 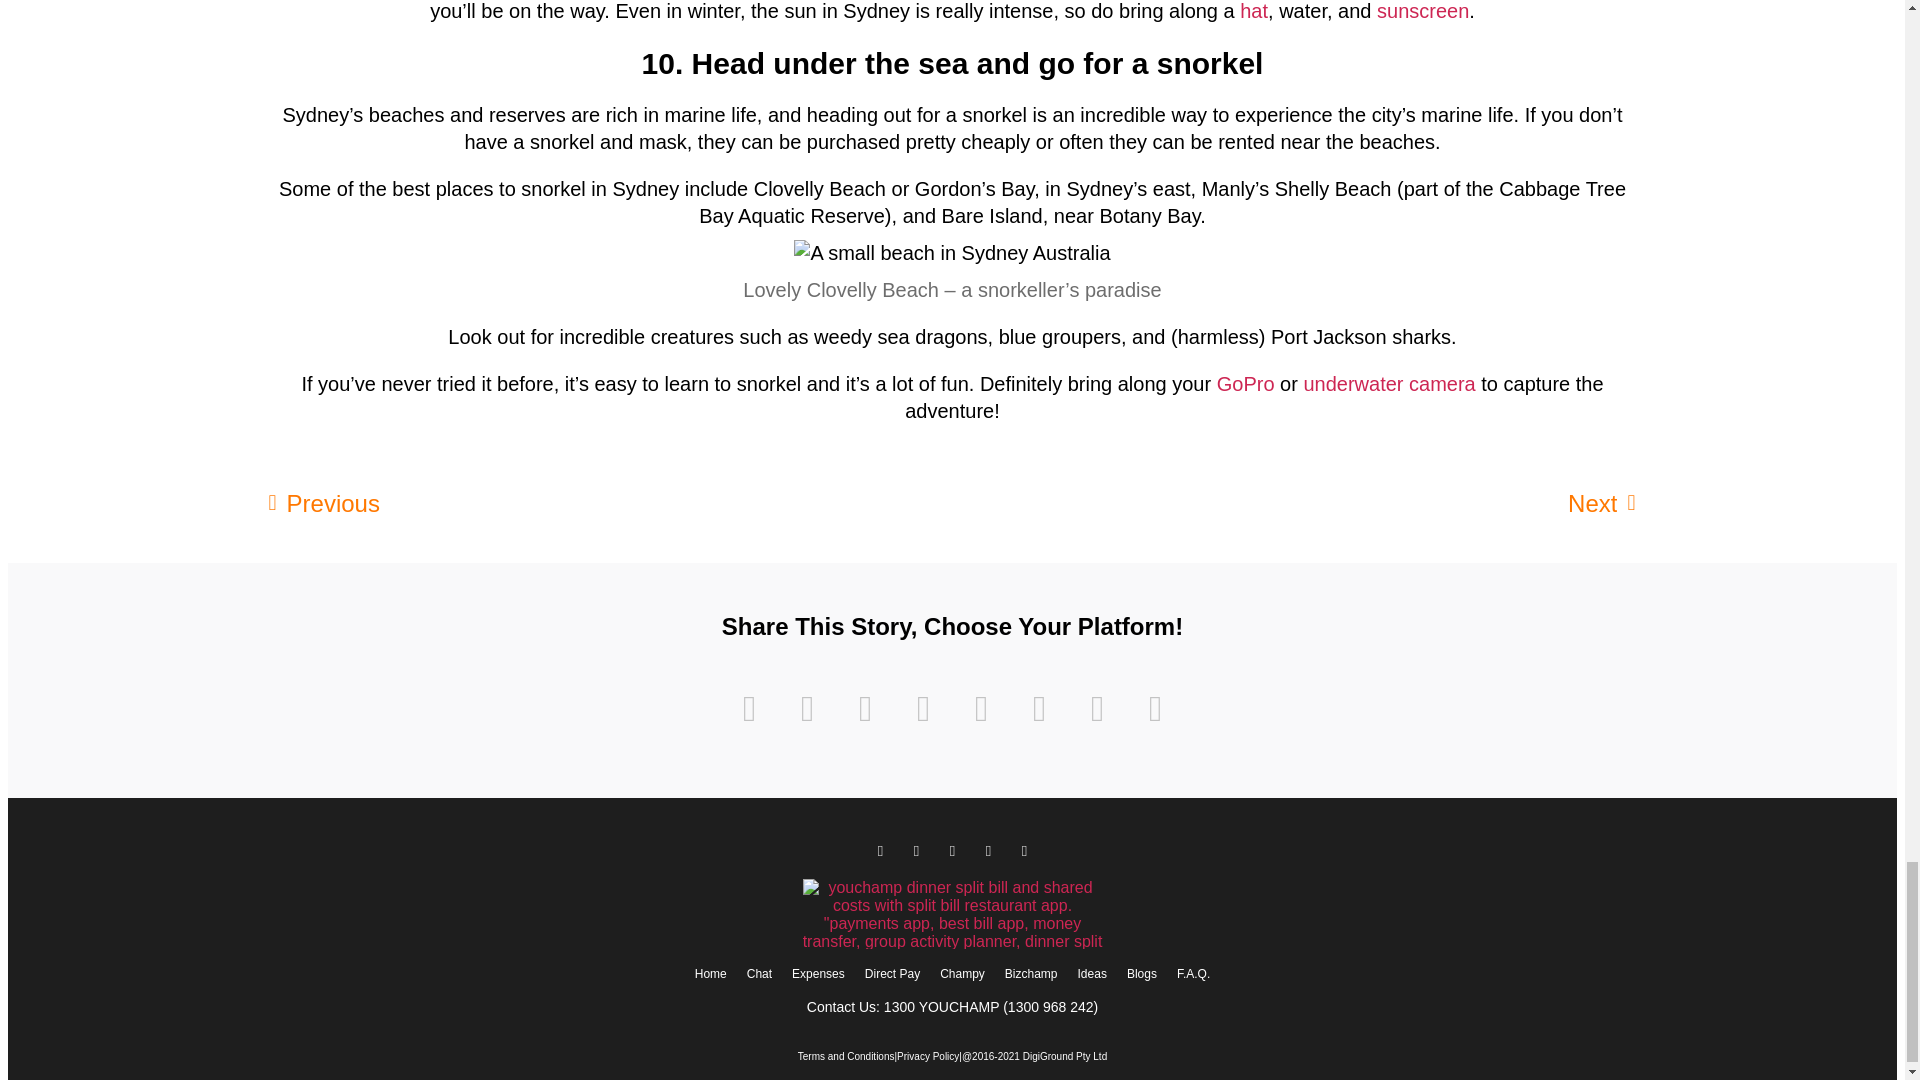 What do you see at coordinates (1030, 974) in the screenshot?
I see `Bizchamp` at bounding box center [1030, 974].